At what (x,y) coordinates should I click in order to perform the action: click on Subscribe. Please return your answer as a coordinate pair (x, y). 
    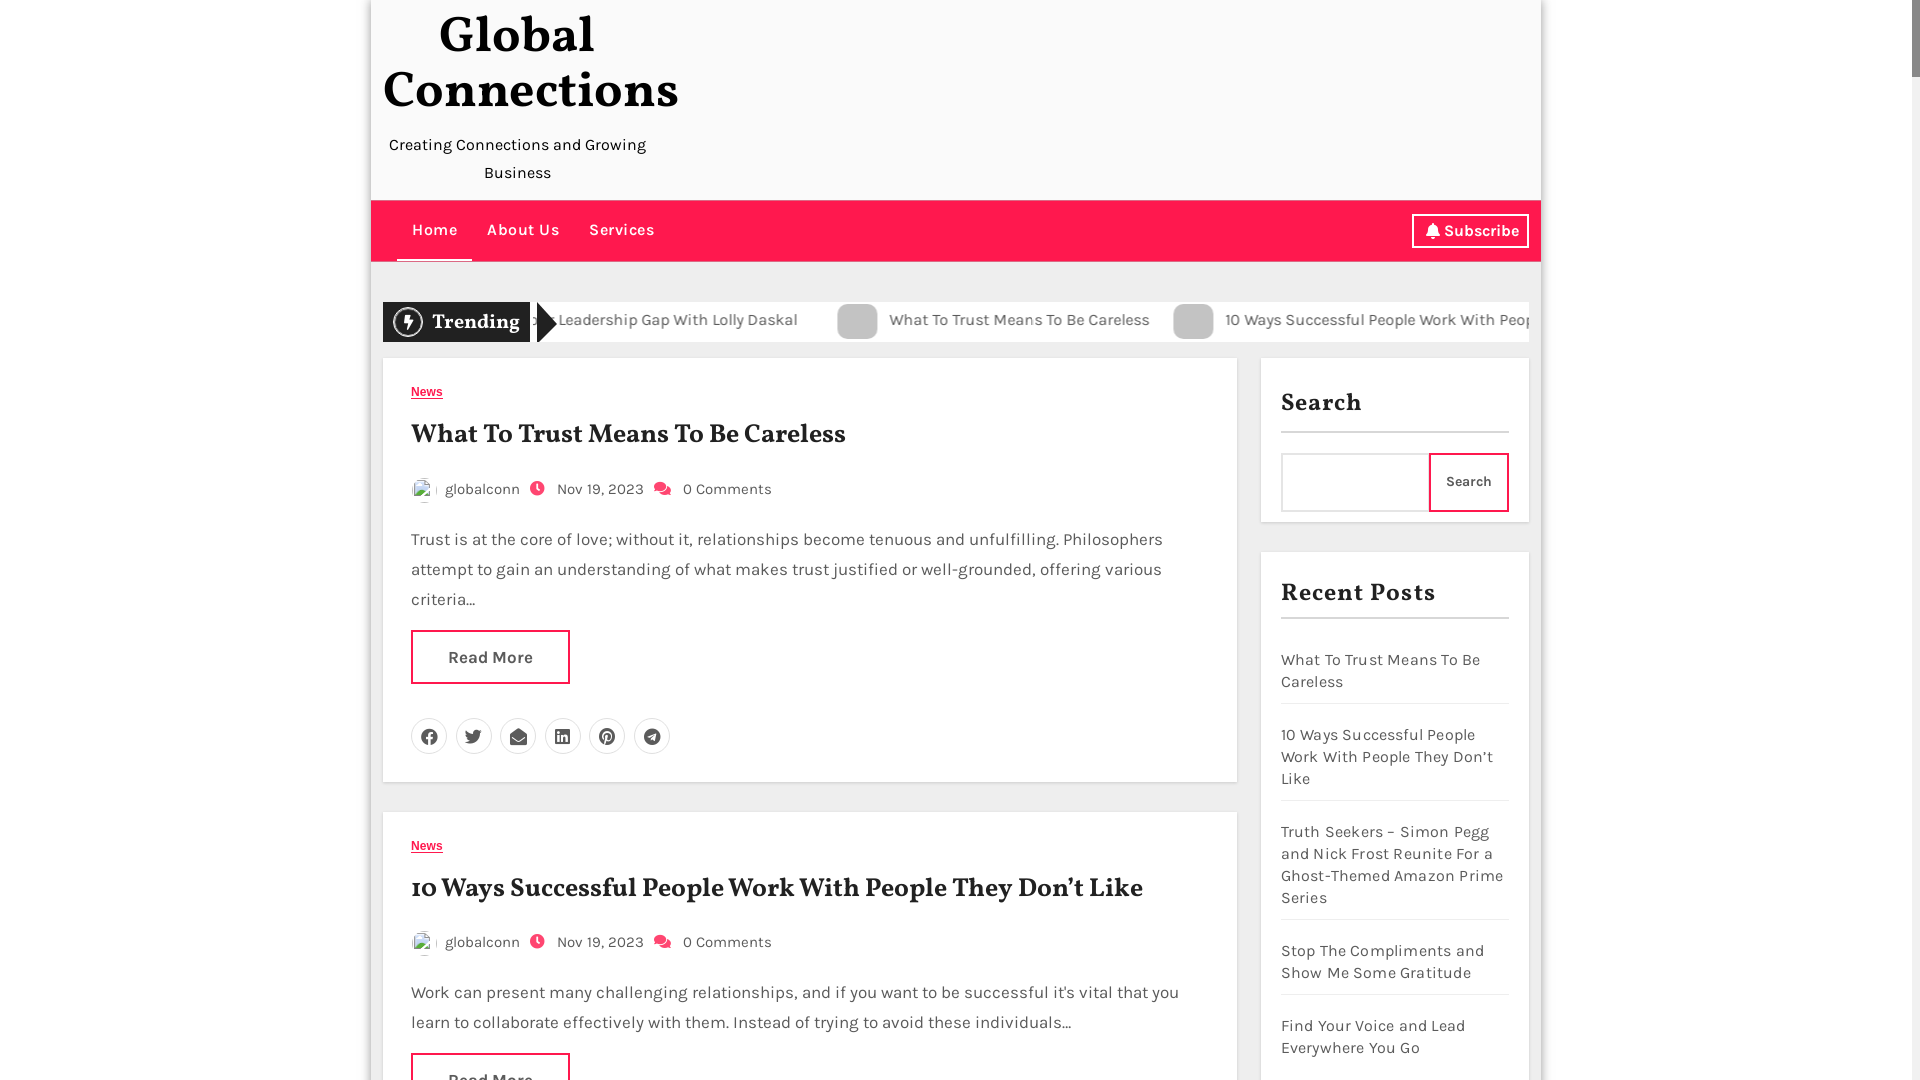
    Looking at the image, I should click on (1470, 231).